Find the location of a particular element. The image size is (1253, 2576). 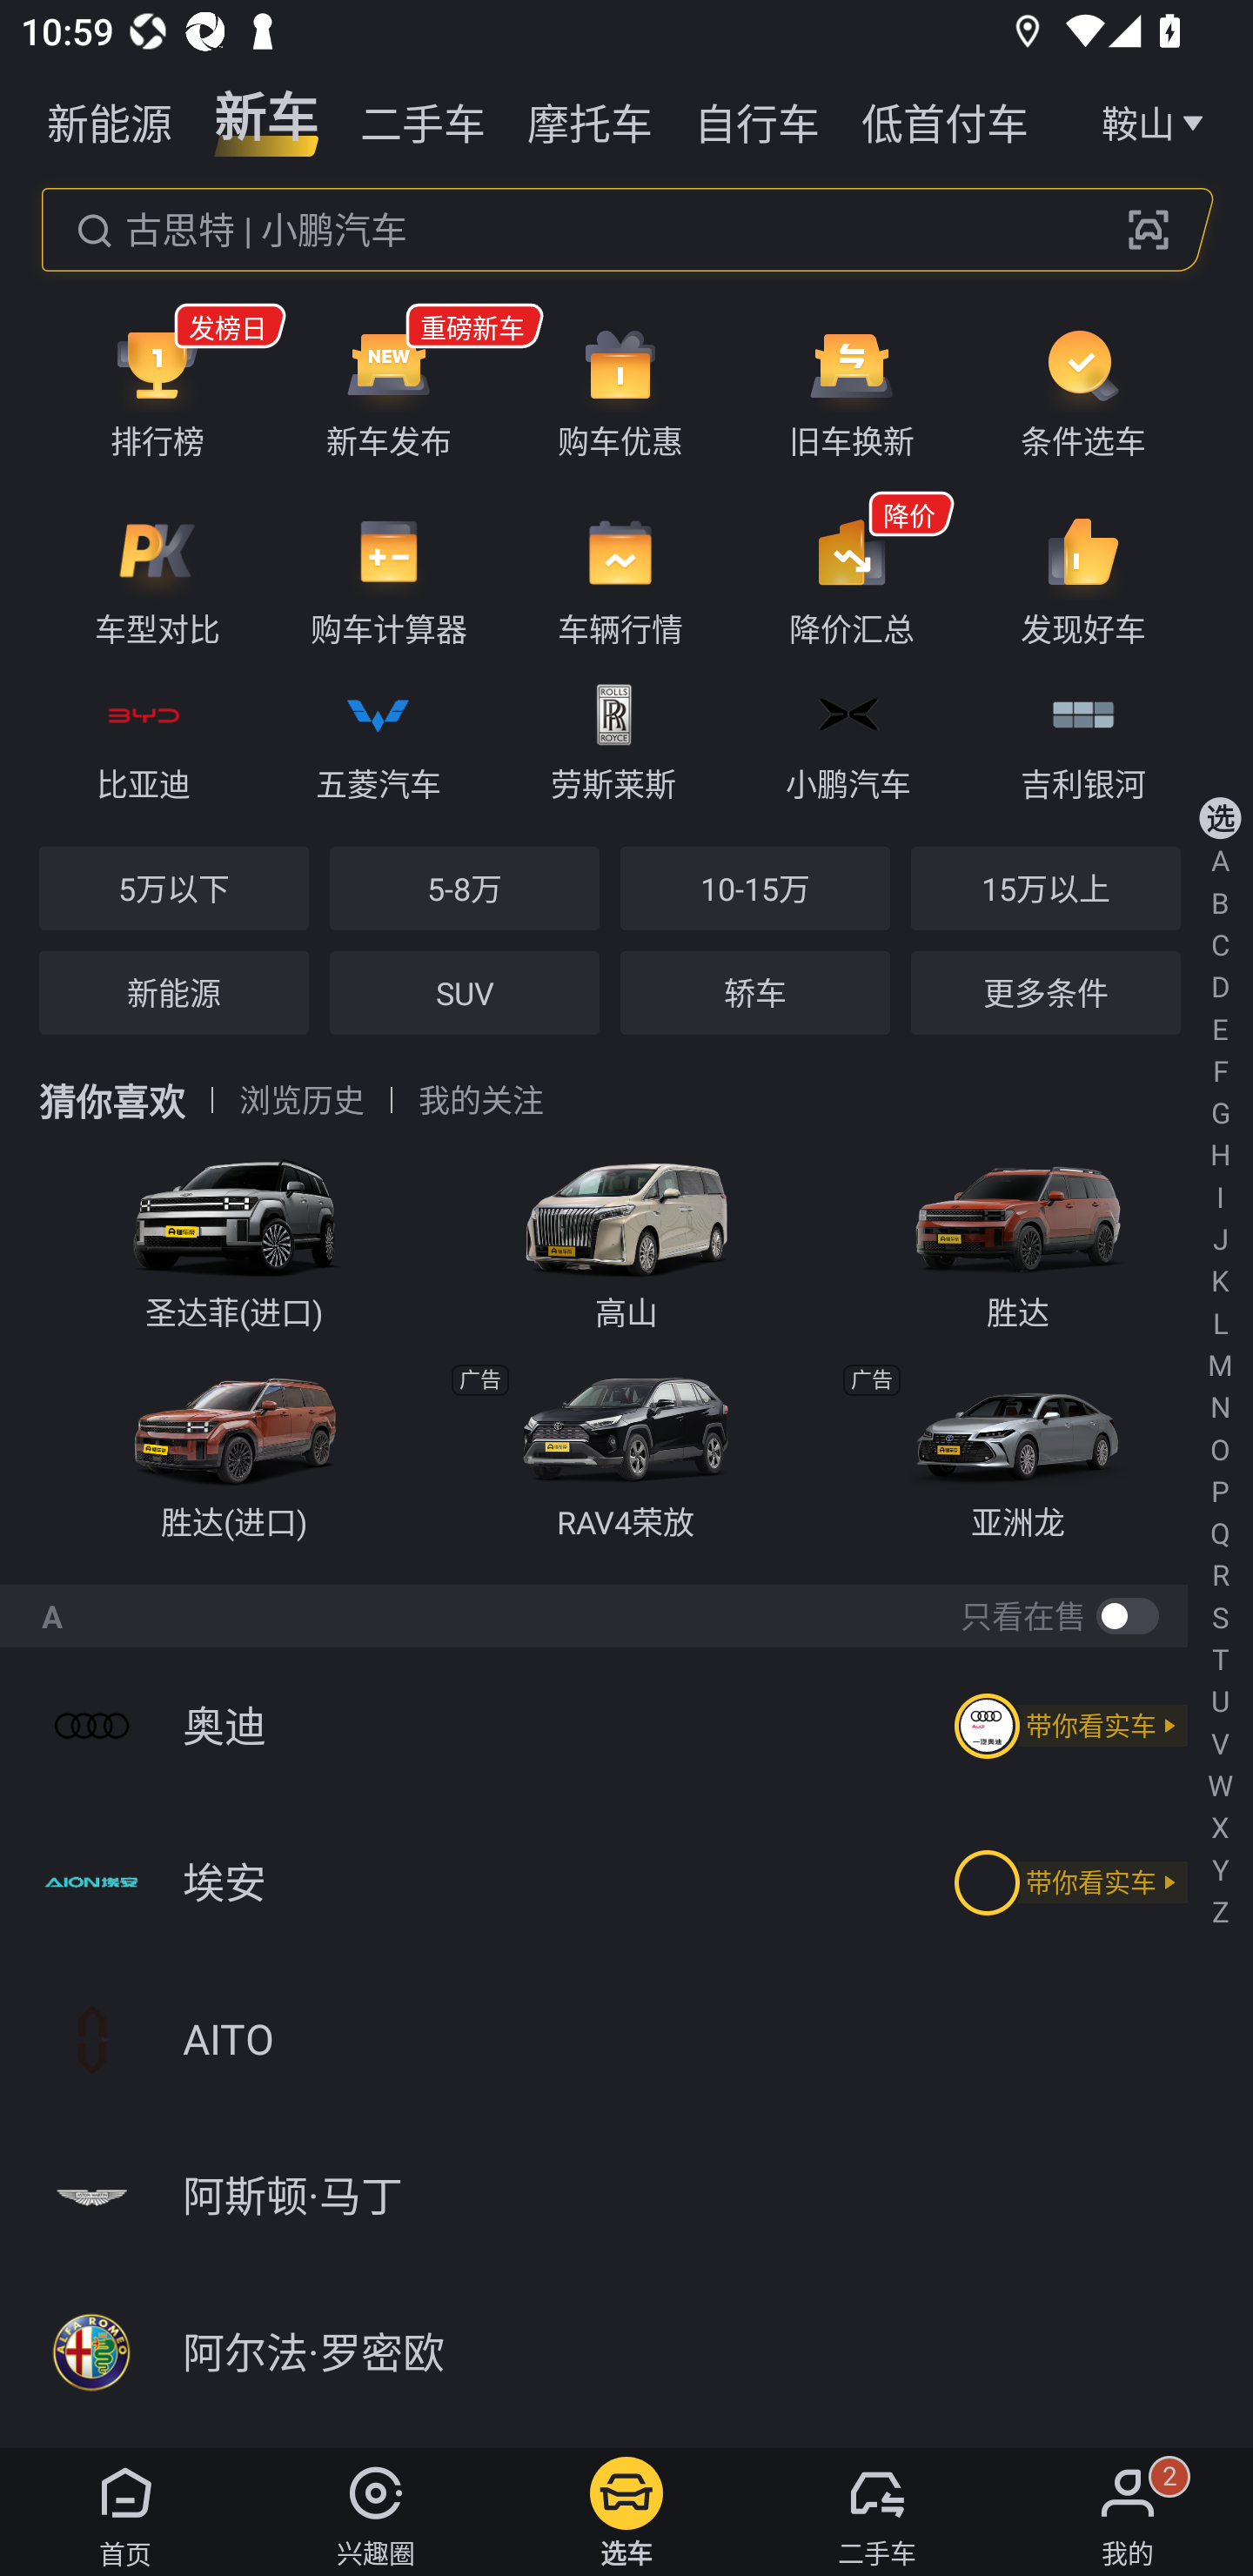

带你看实车  is located at coordinates (1066, 1725).